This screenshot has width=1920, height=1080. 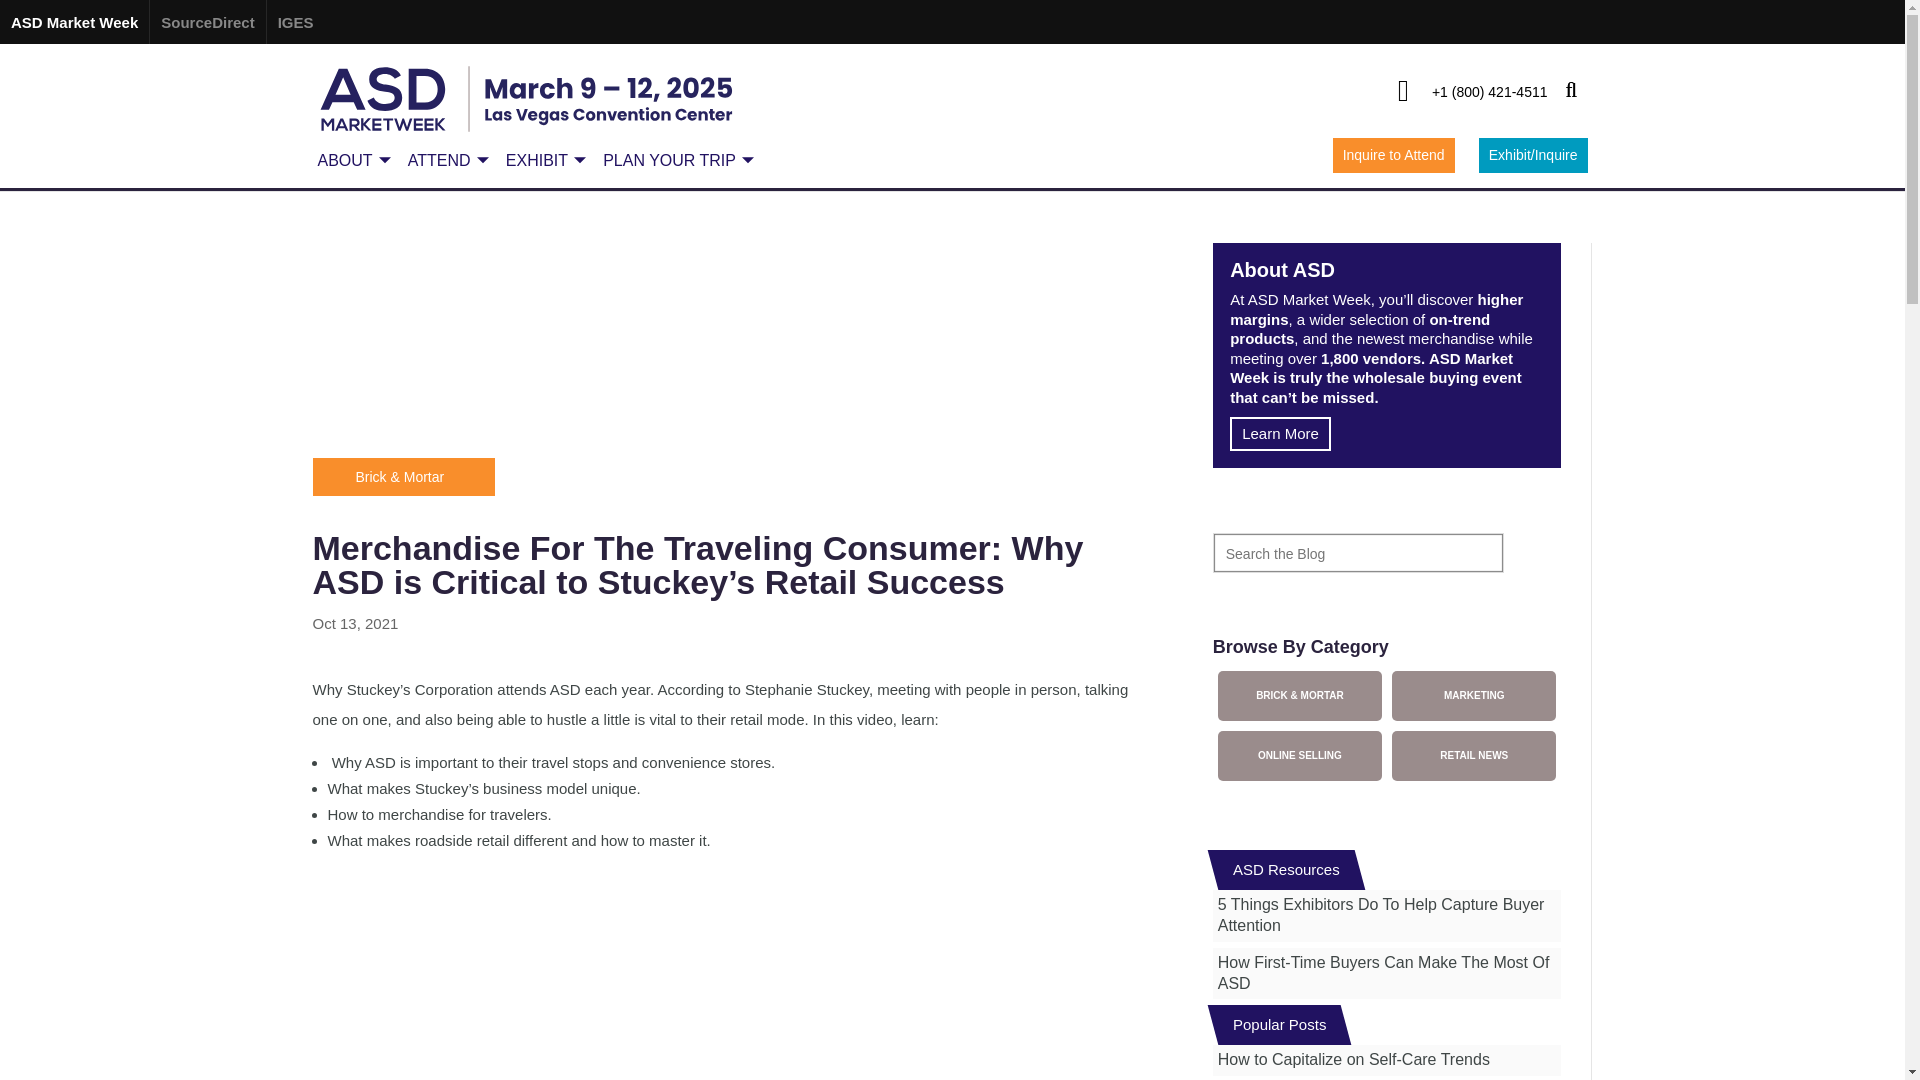 What do you see at coordinates (206, 22) in the screenshot?
I see `SourceDirect` at bounding box center [206, 22].